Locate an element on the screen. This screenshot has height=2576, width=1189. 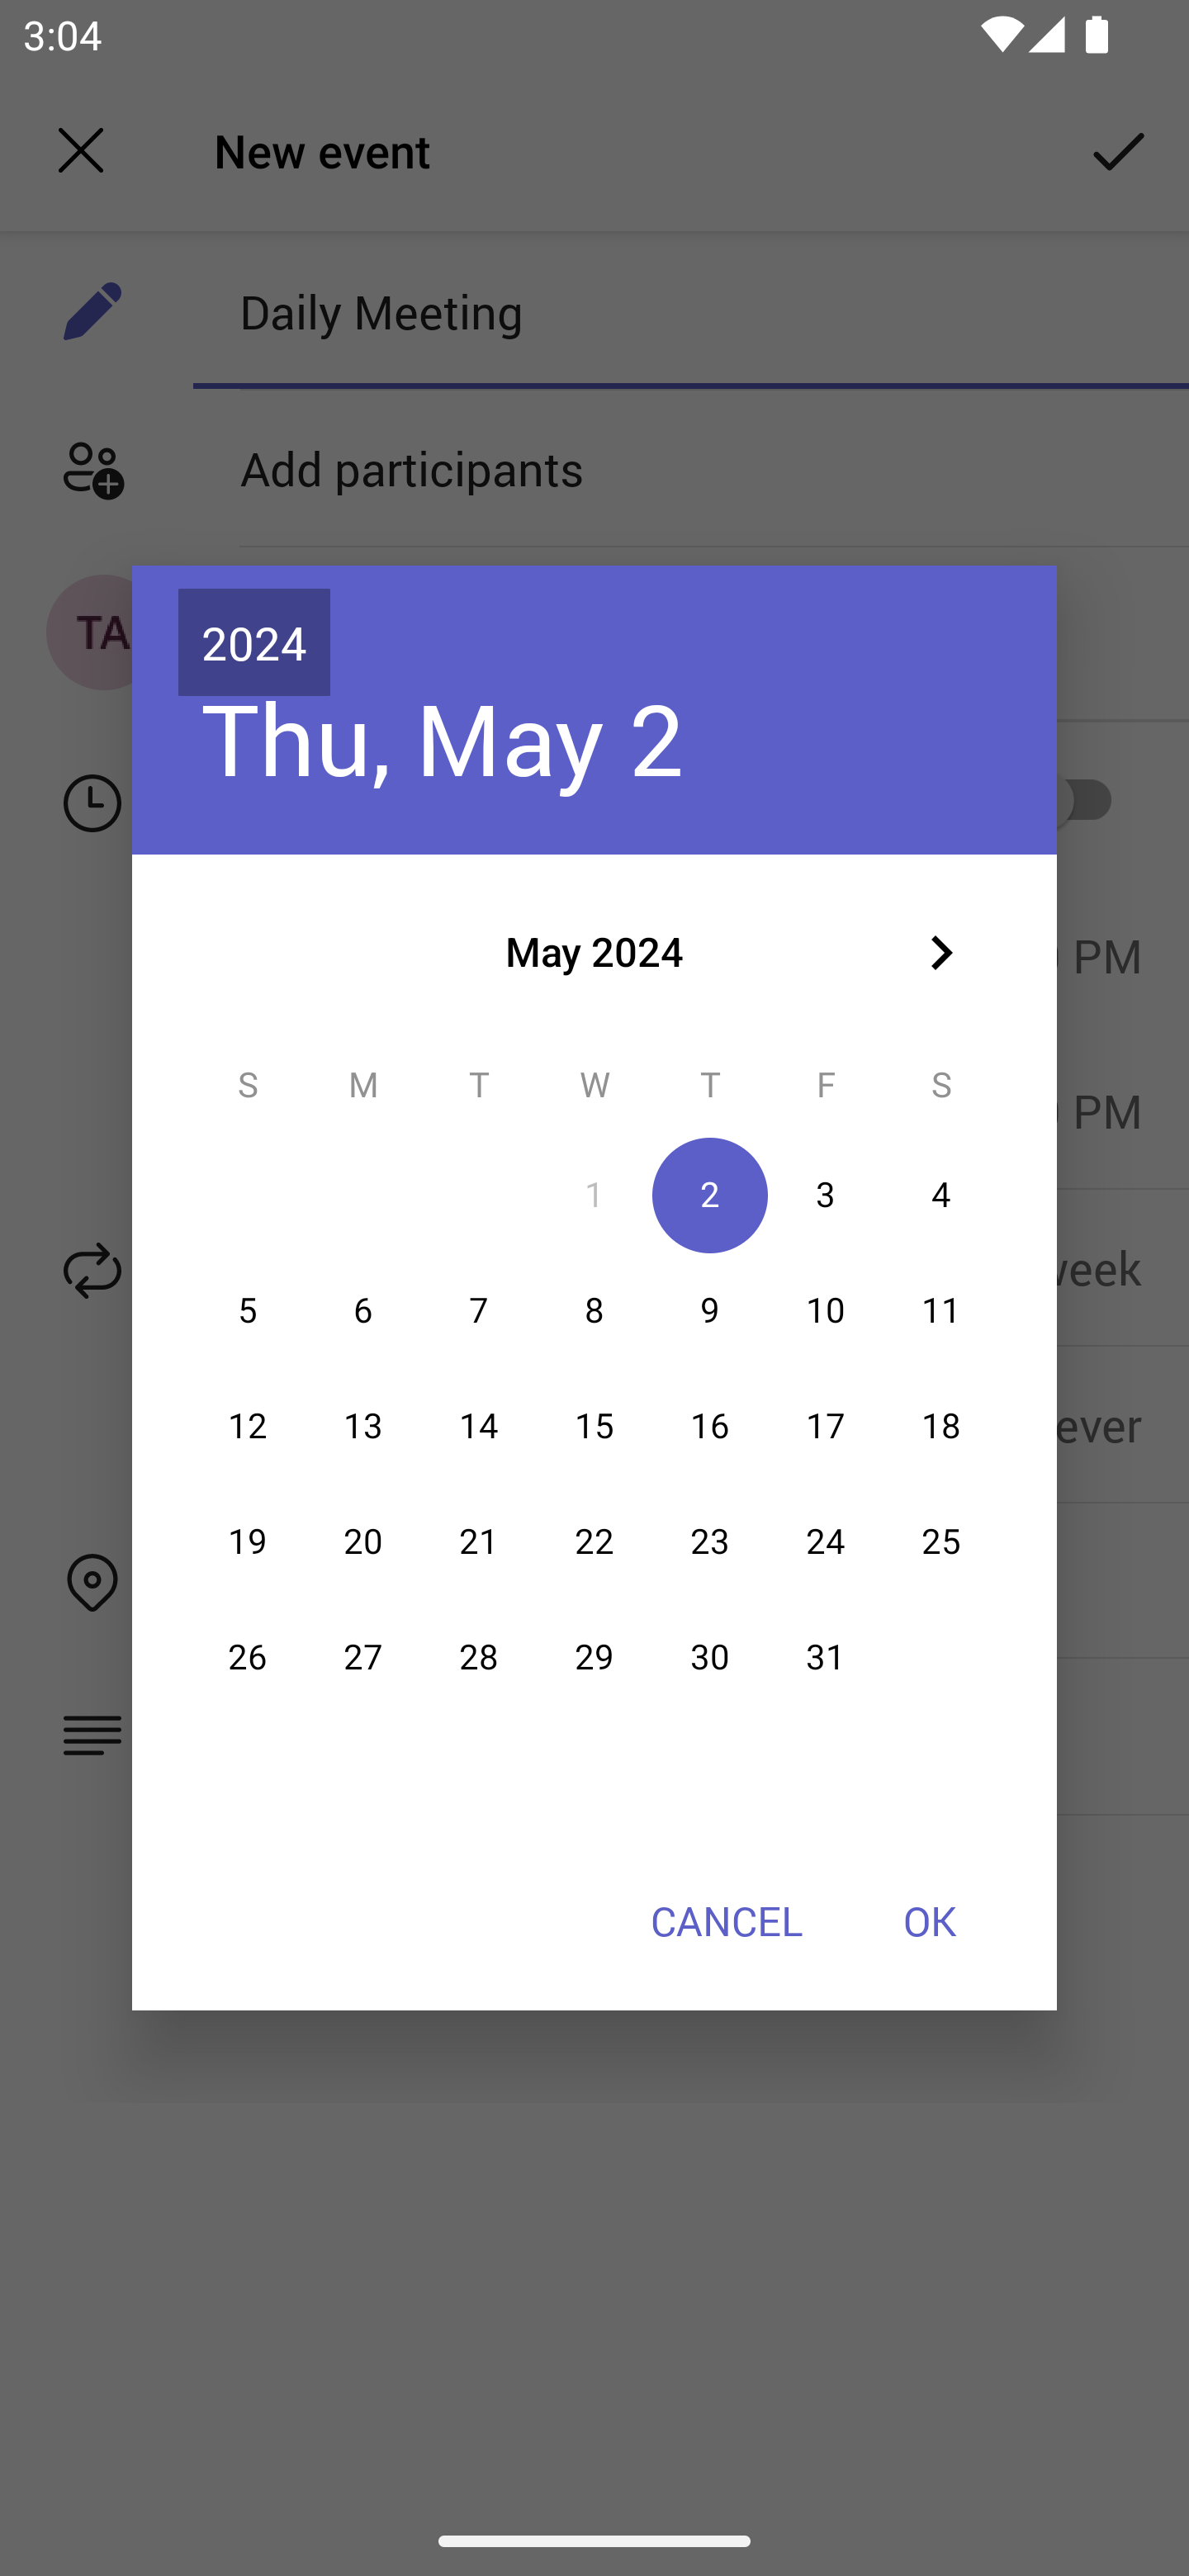
OK is located at coordinates (930, 1920).